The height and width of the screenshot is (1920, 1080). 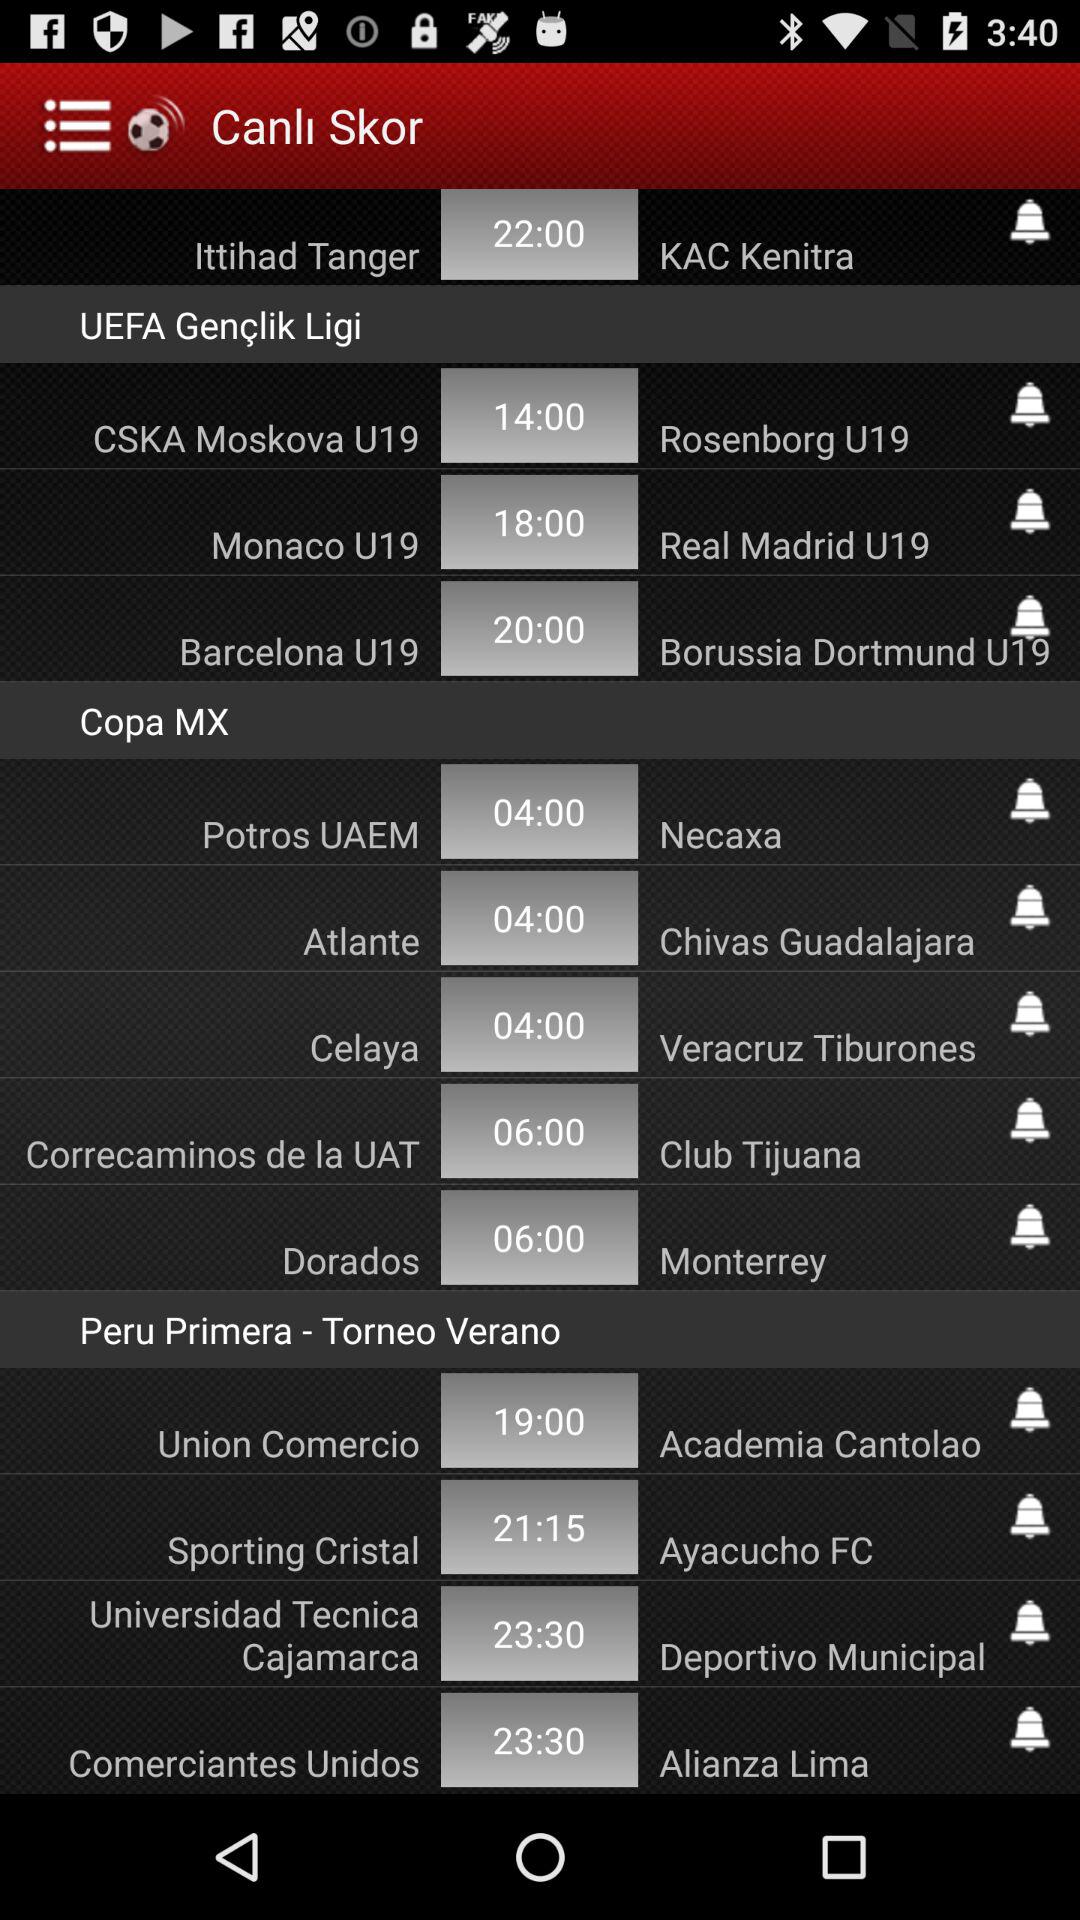 I want to click on set an alert, so click(x=1030, y=907).